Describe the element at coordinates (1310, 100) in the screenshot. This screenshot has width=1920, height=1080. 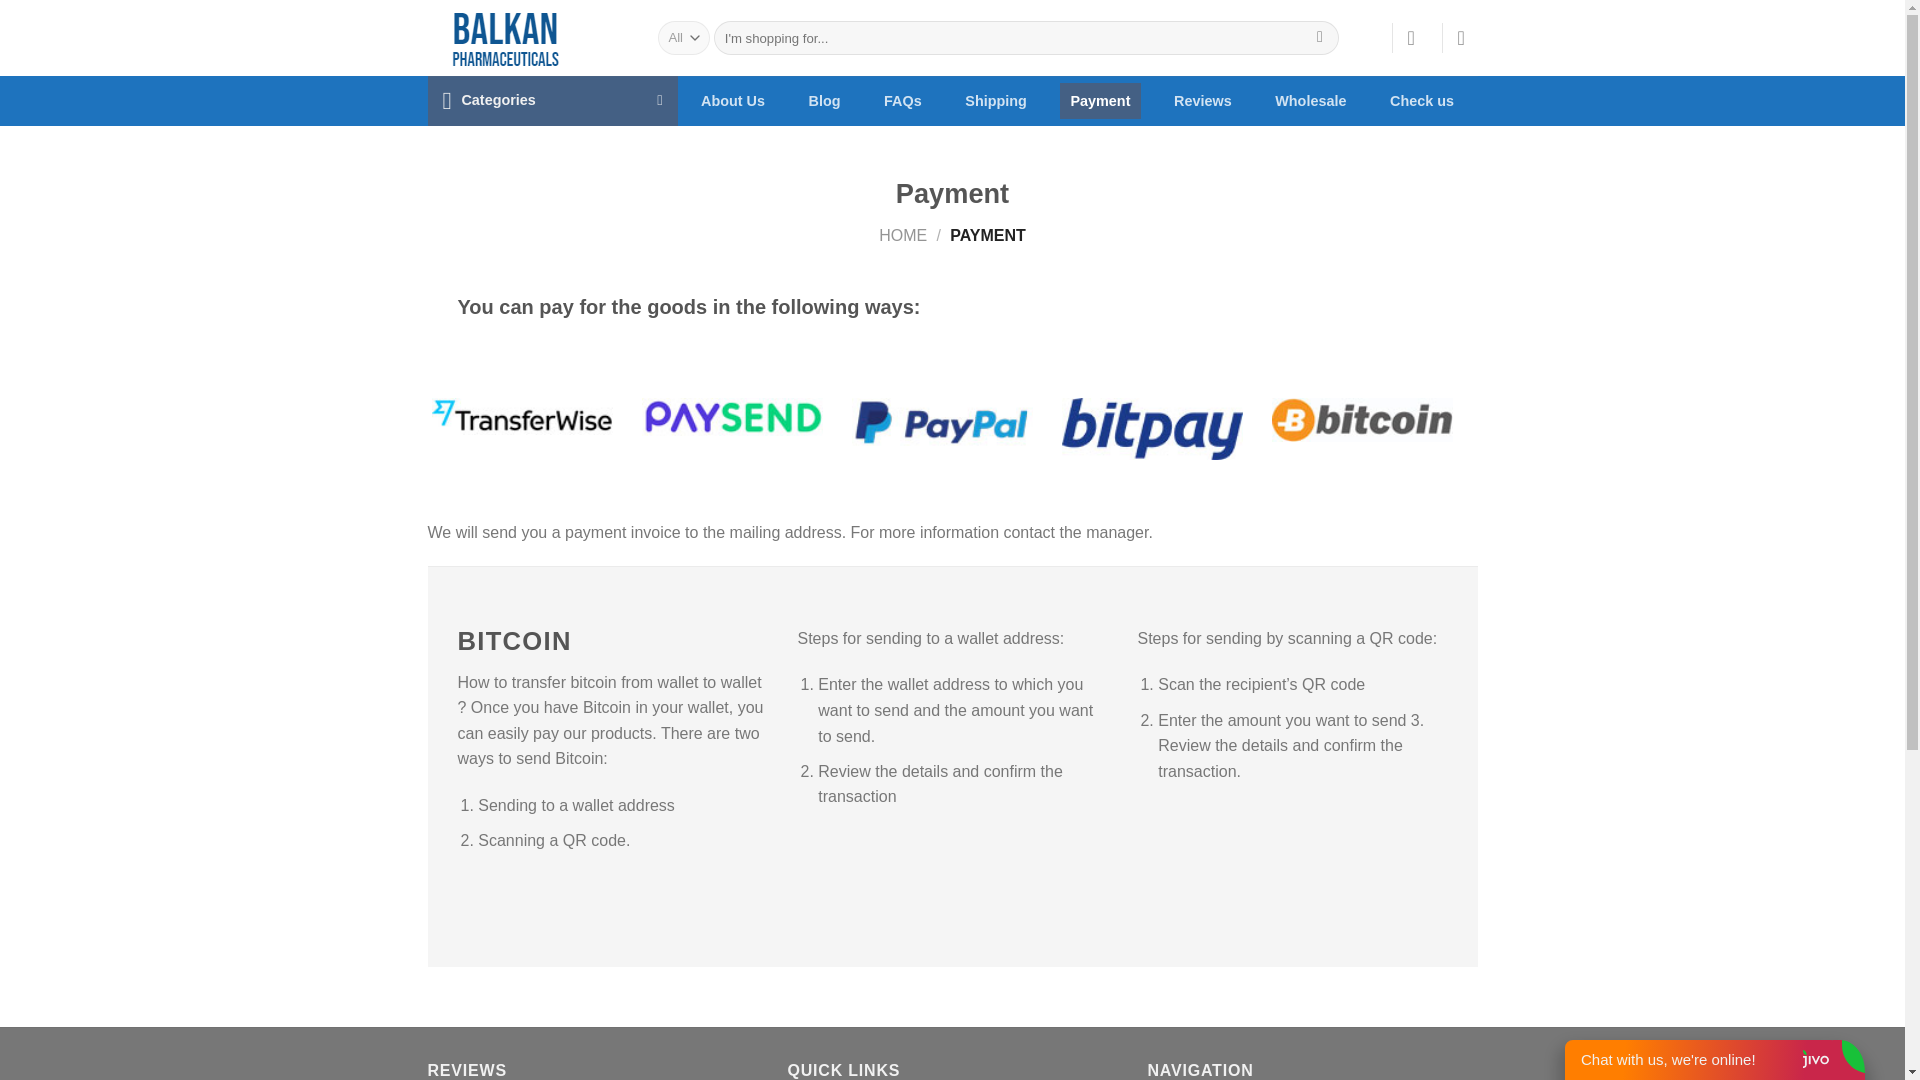
I see `Wholesale` at that location.